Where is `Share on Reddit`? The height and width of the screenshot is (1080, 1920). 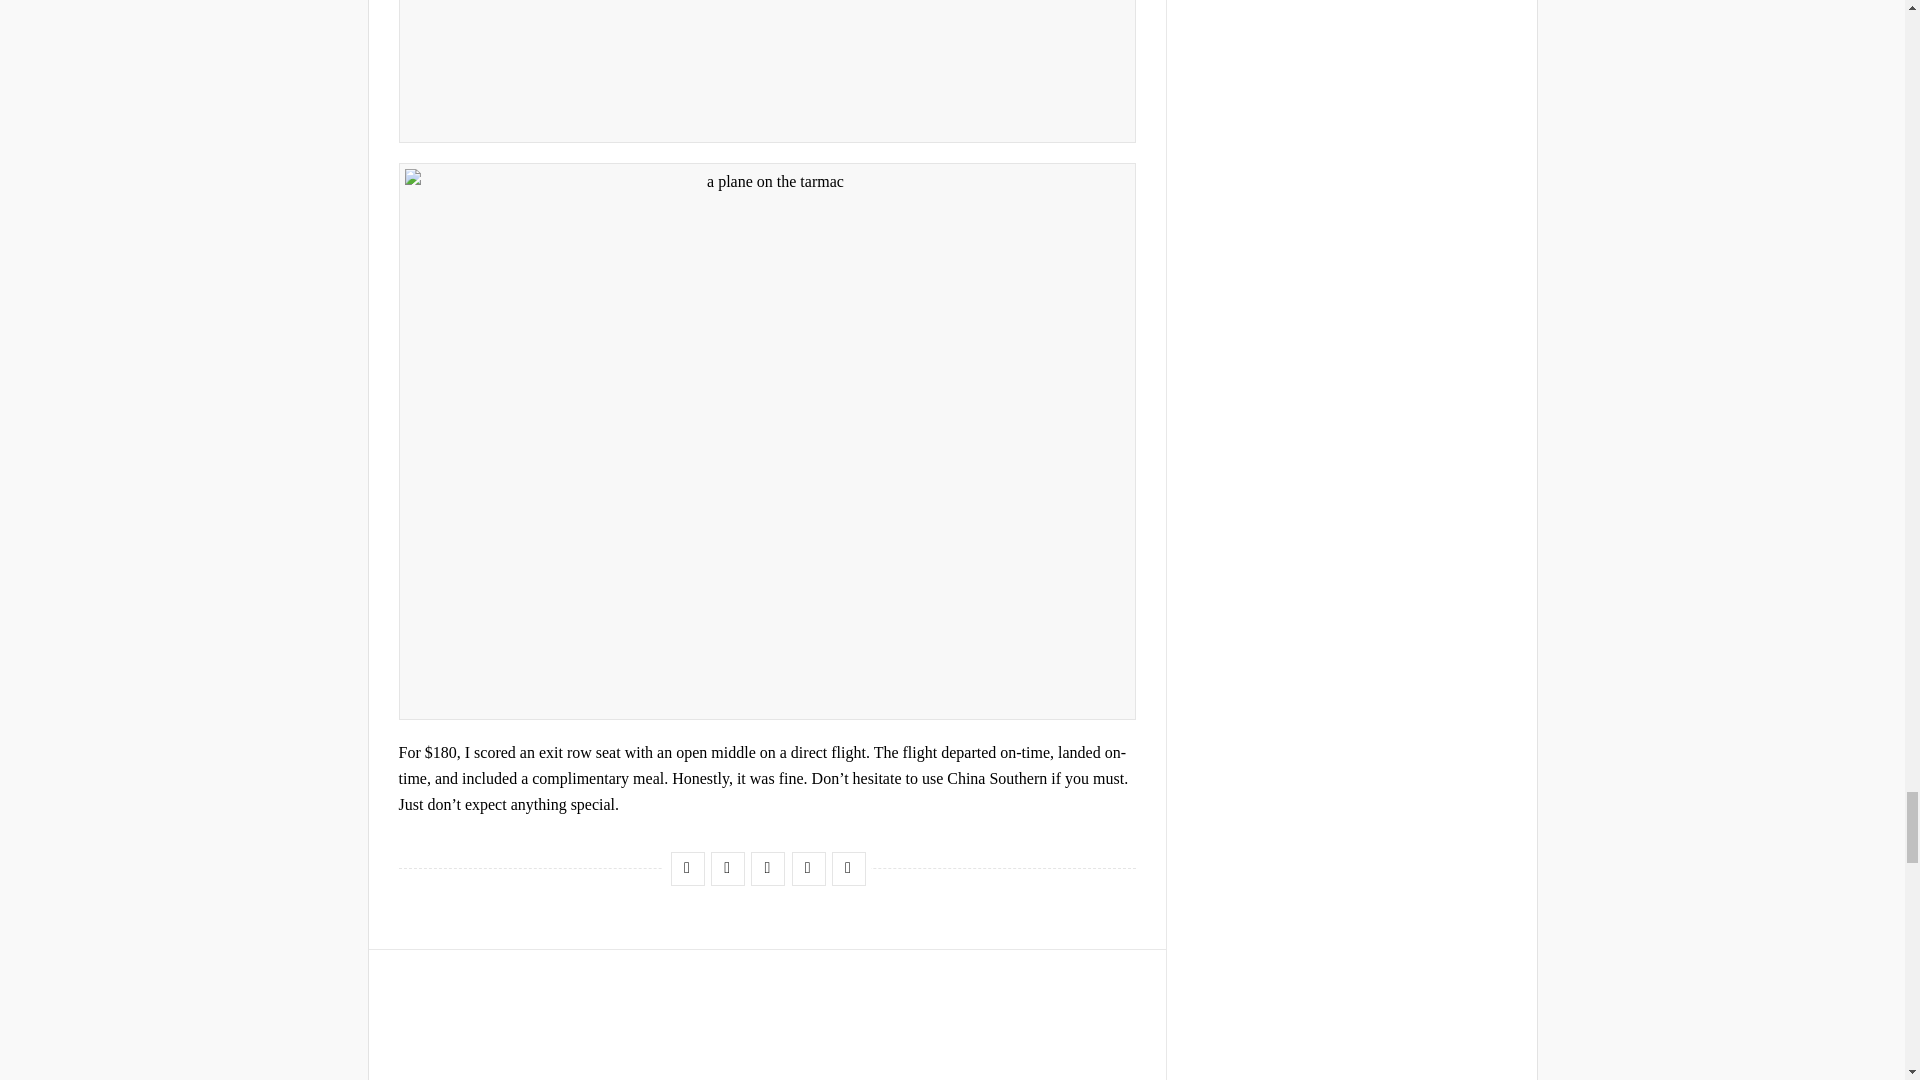
Share on Reddit is located at coordinates (807, 868).